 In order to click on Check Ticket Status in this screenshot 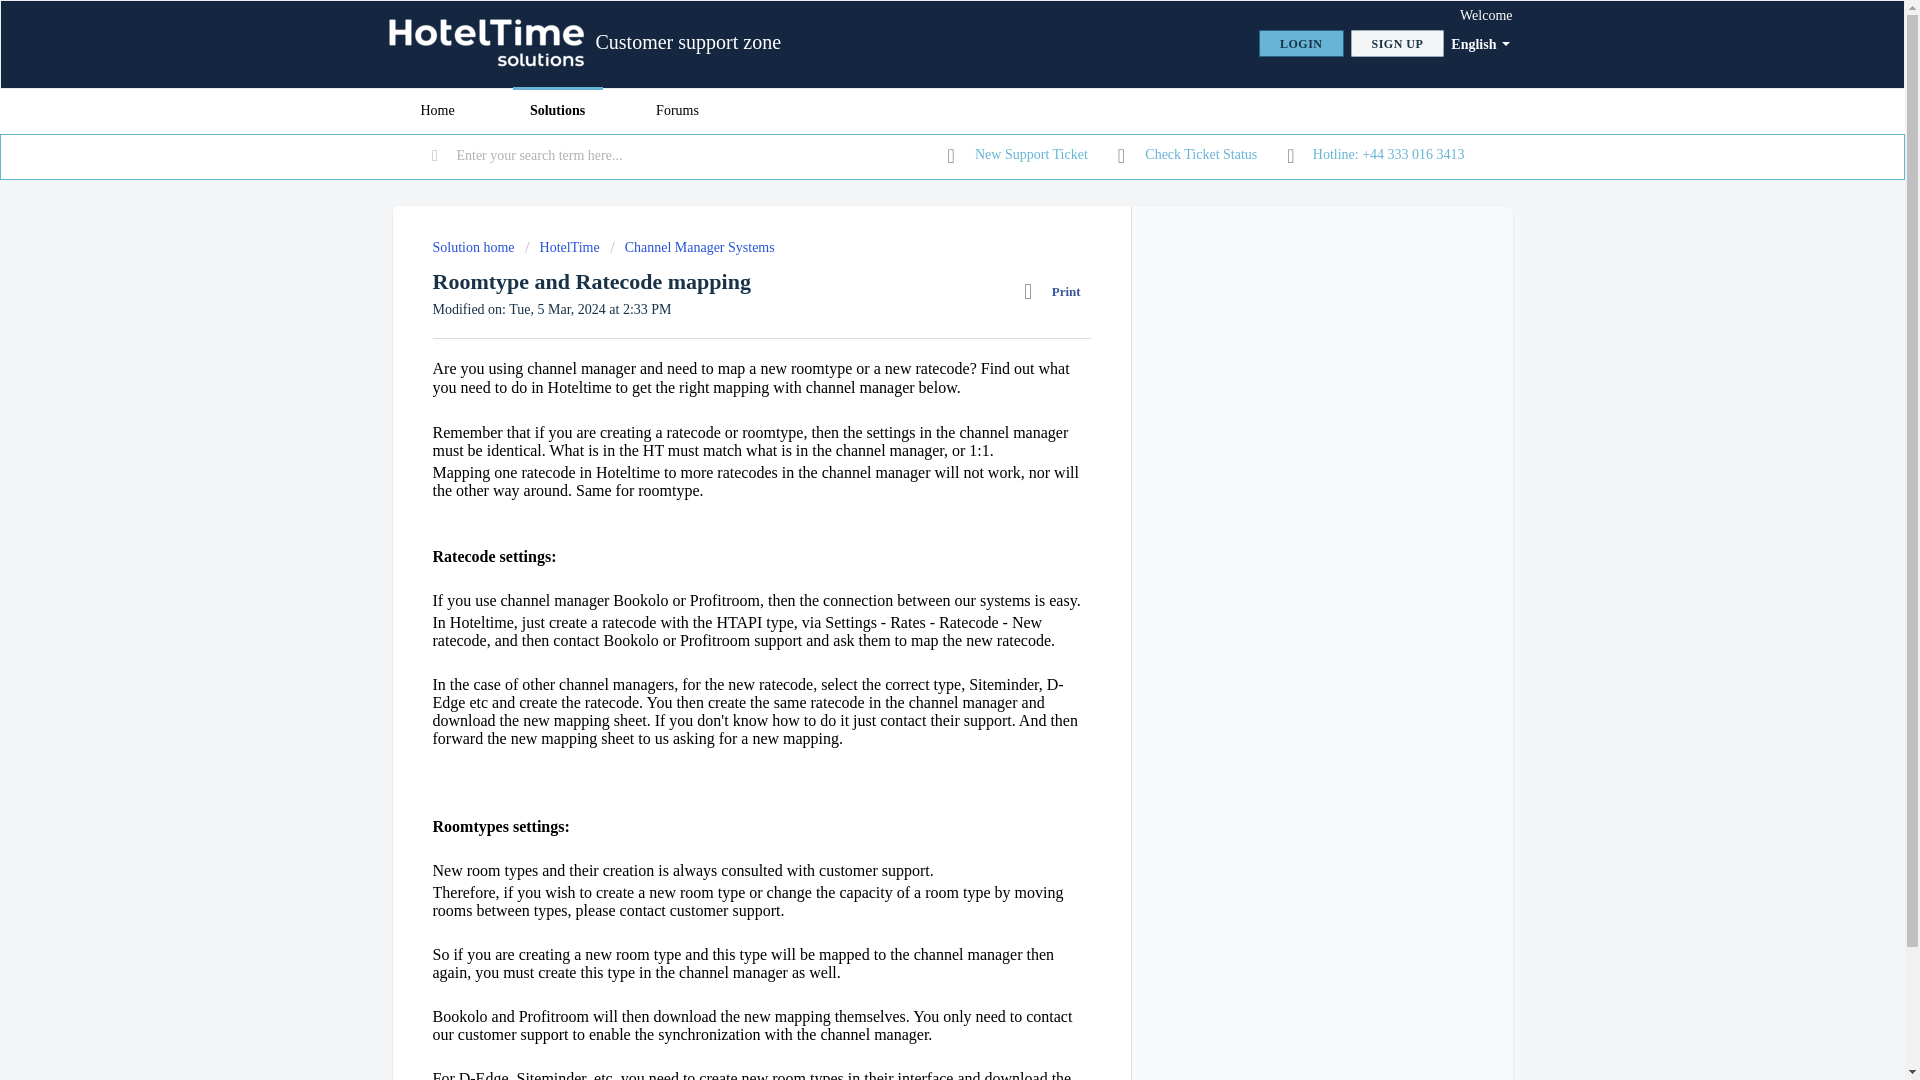, I will do `click(1187, 154)`.